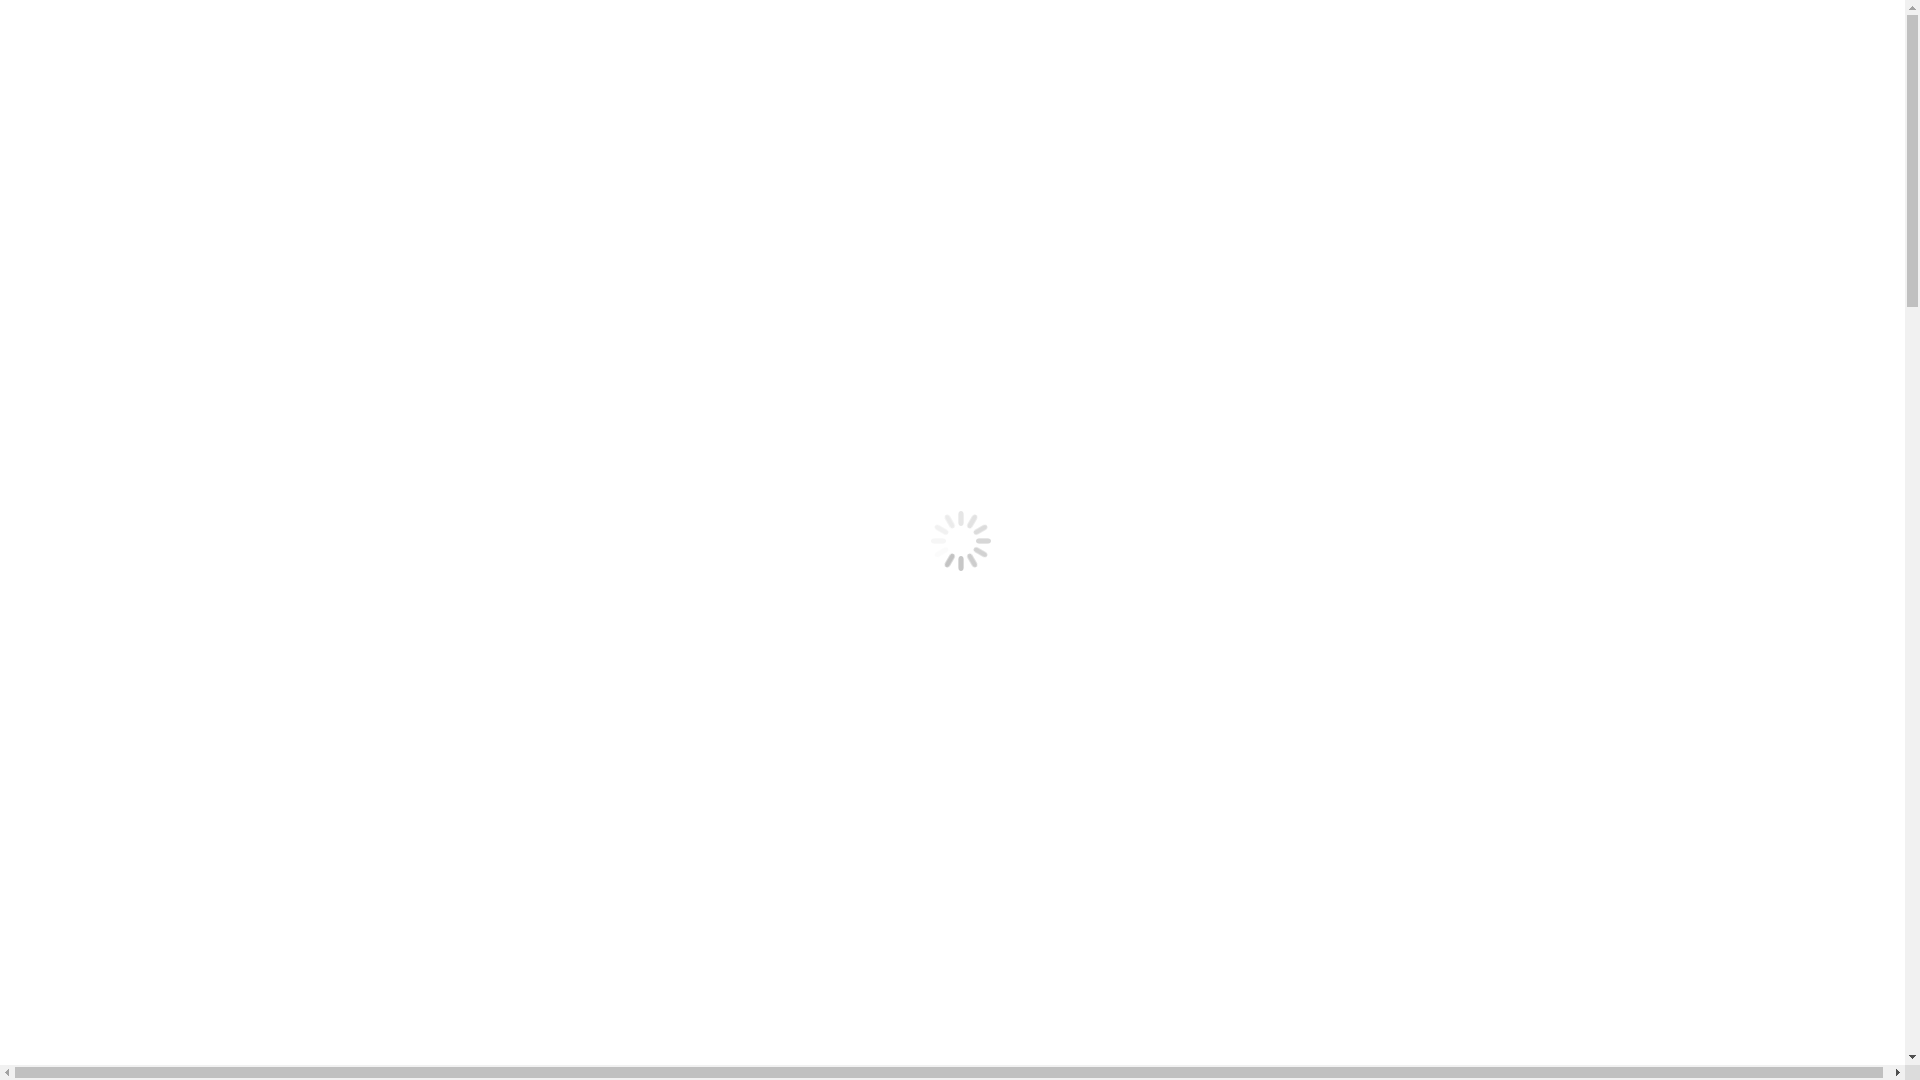 The height and width of the screenshot is (1080, 1920). What do you see at coordinates (119, 180) in the screenshot?
I see `About Us` at bounding box center [119, 180].